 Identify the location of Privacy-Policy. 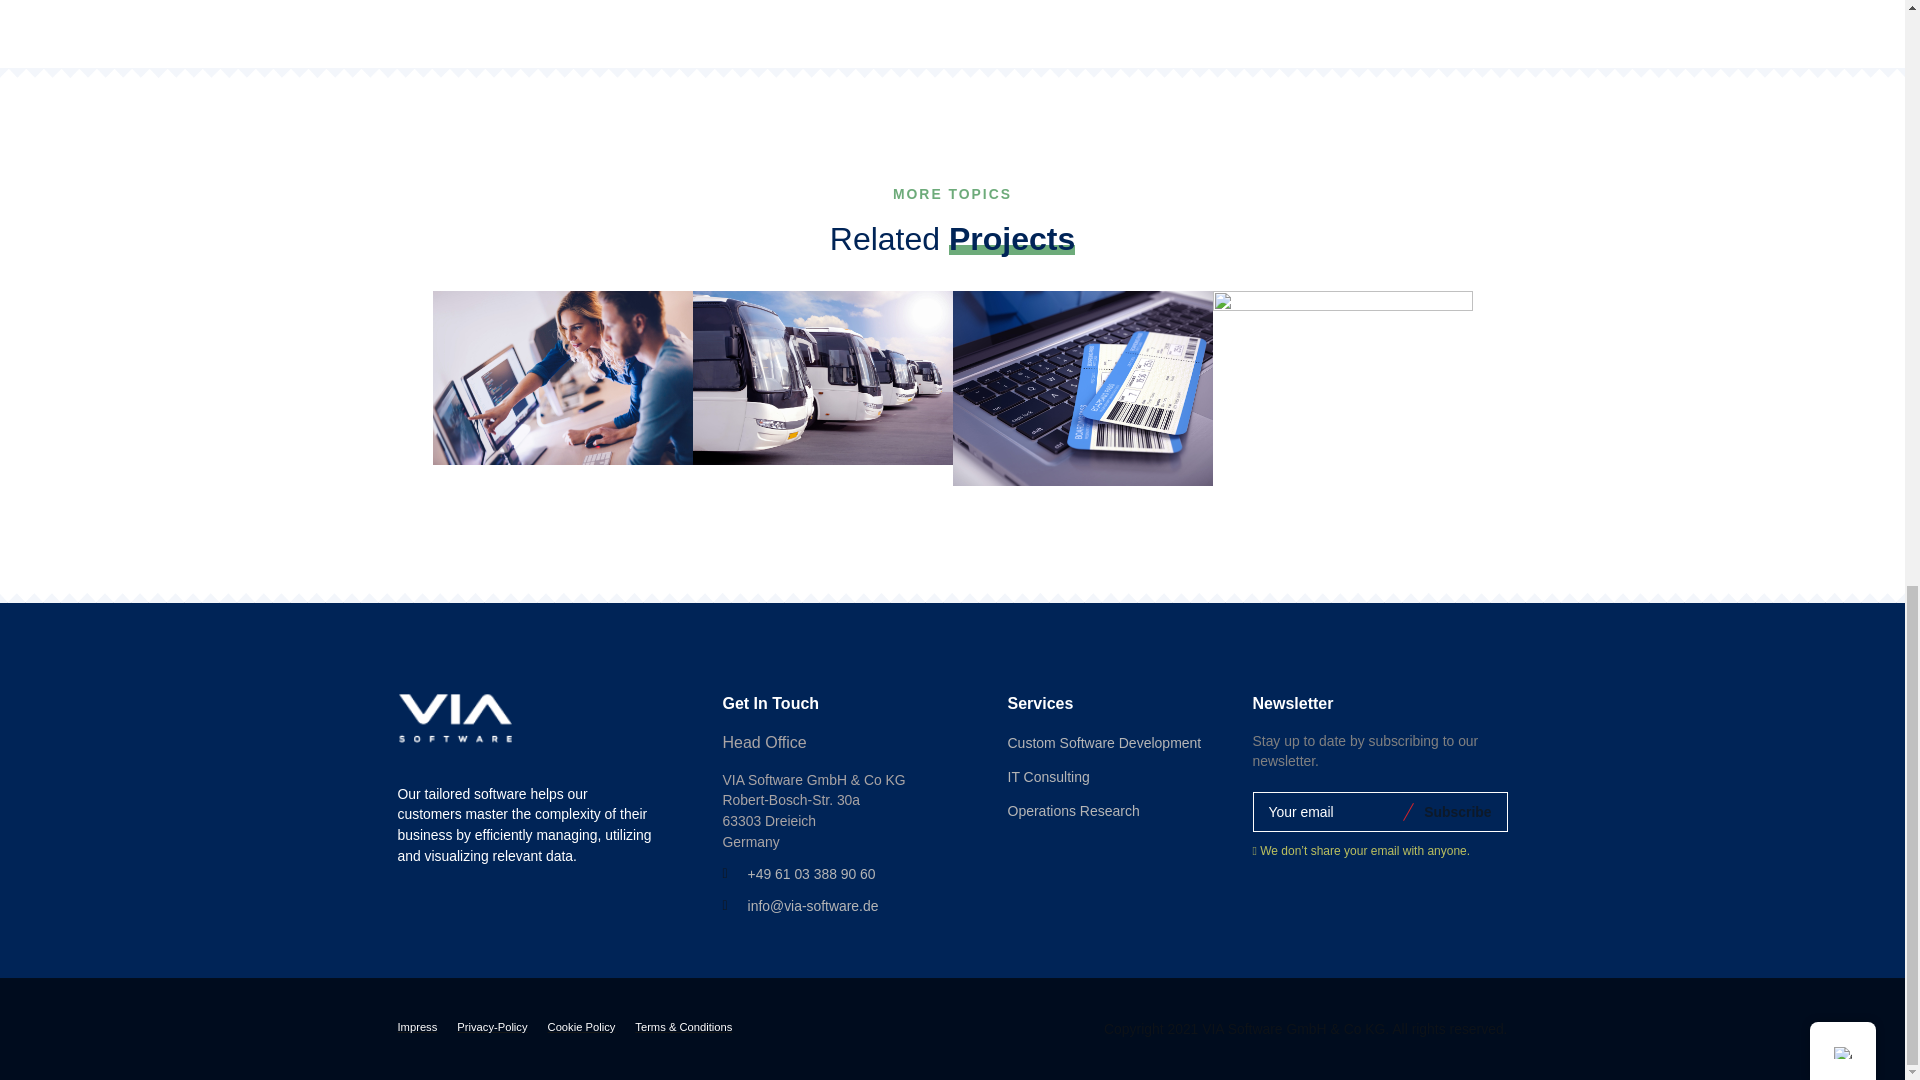
(491, 1028).